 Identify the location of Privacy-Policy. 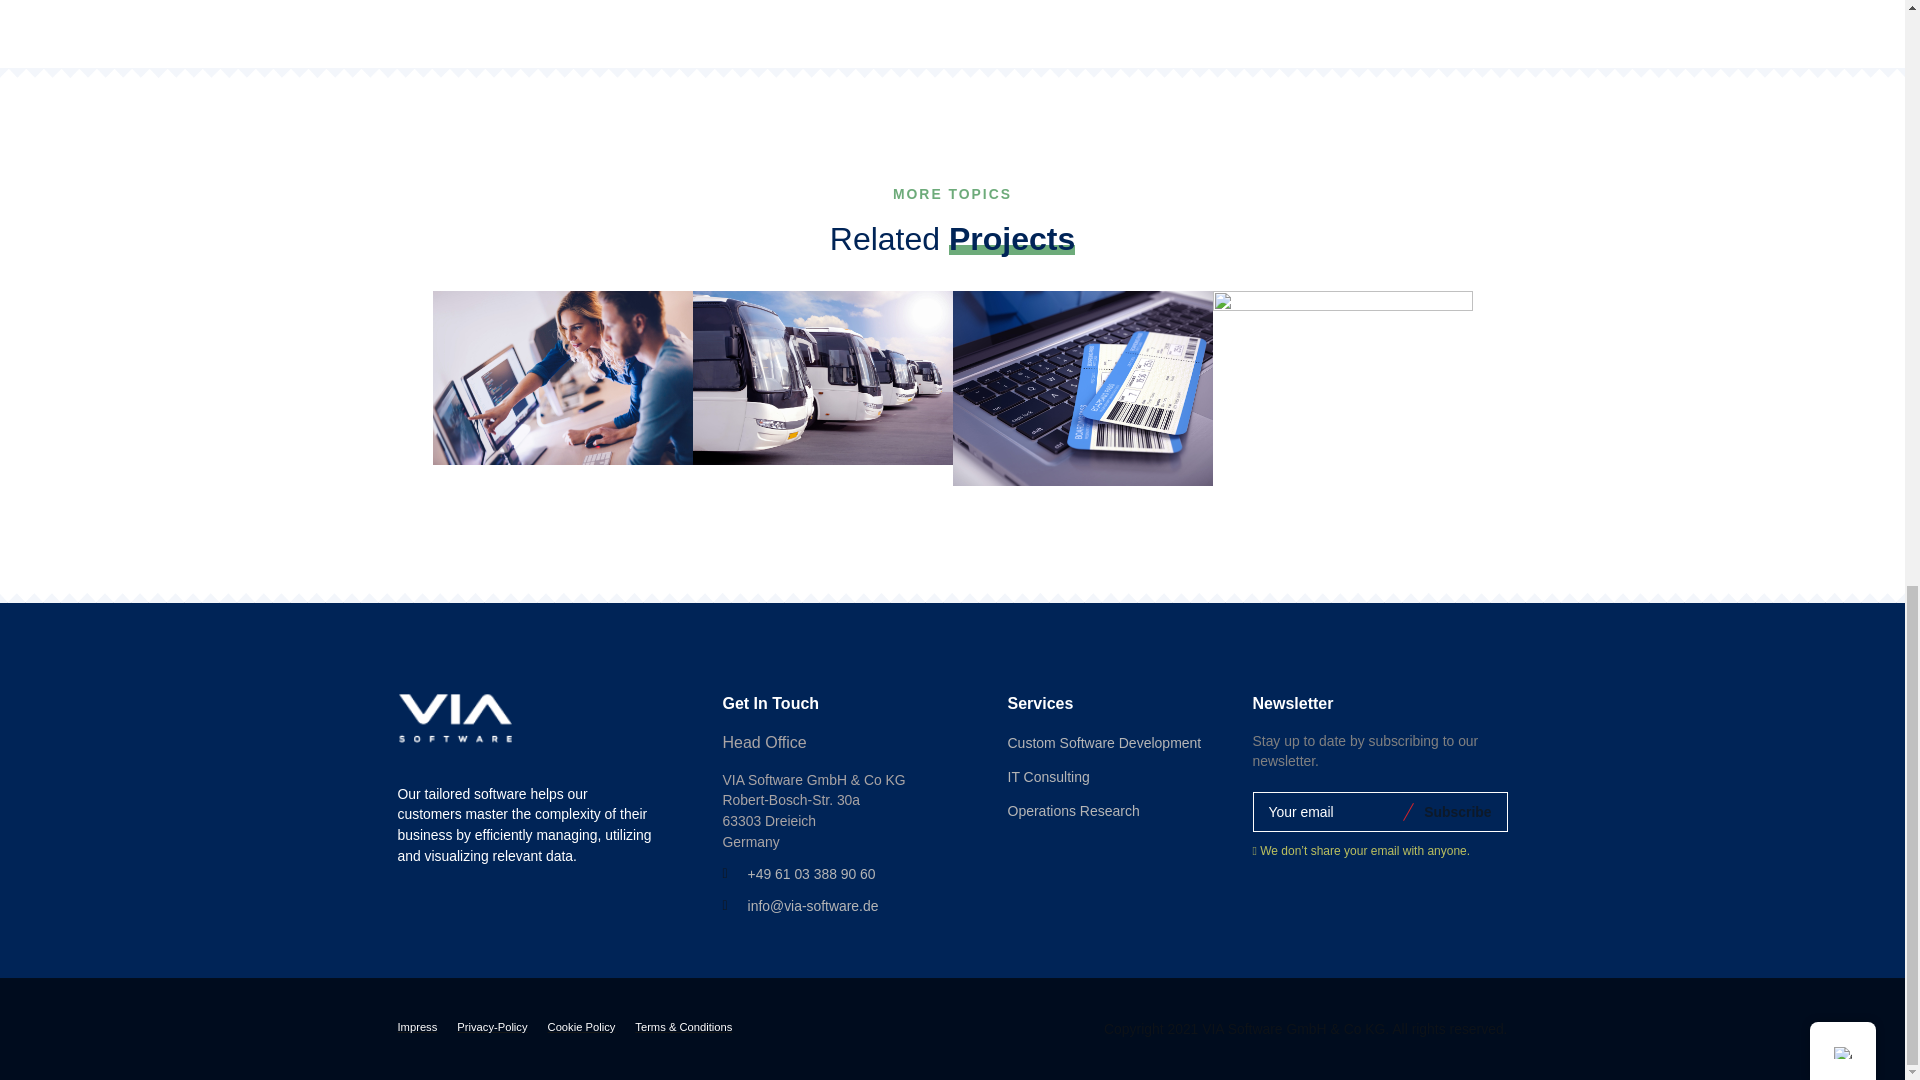
(491, 1028).